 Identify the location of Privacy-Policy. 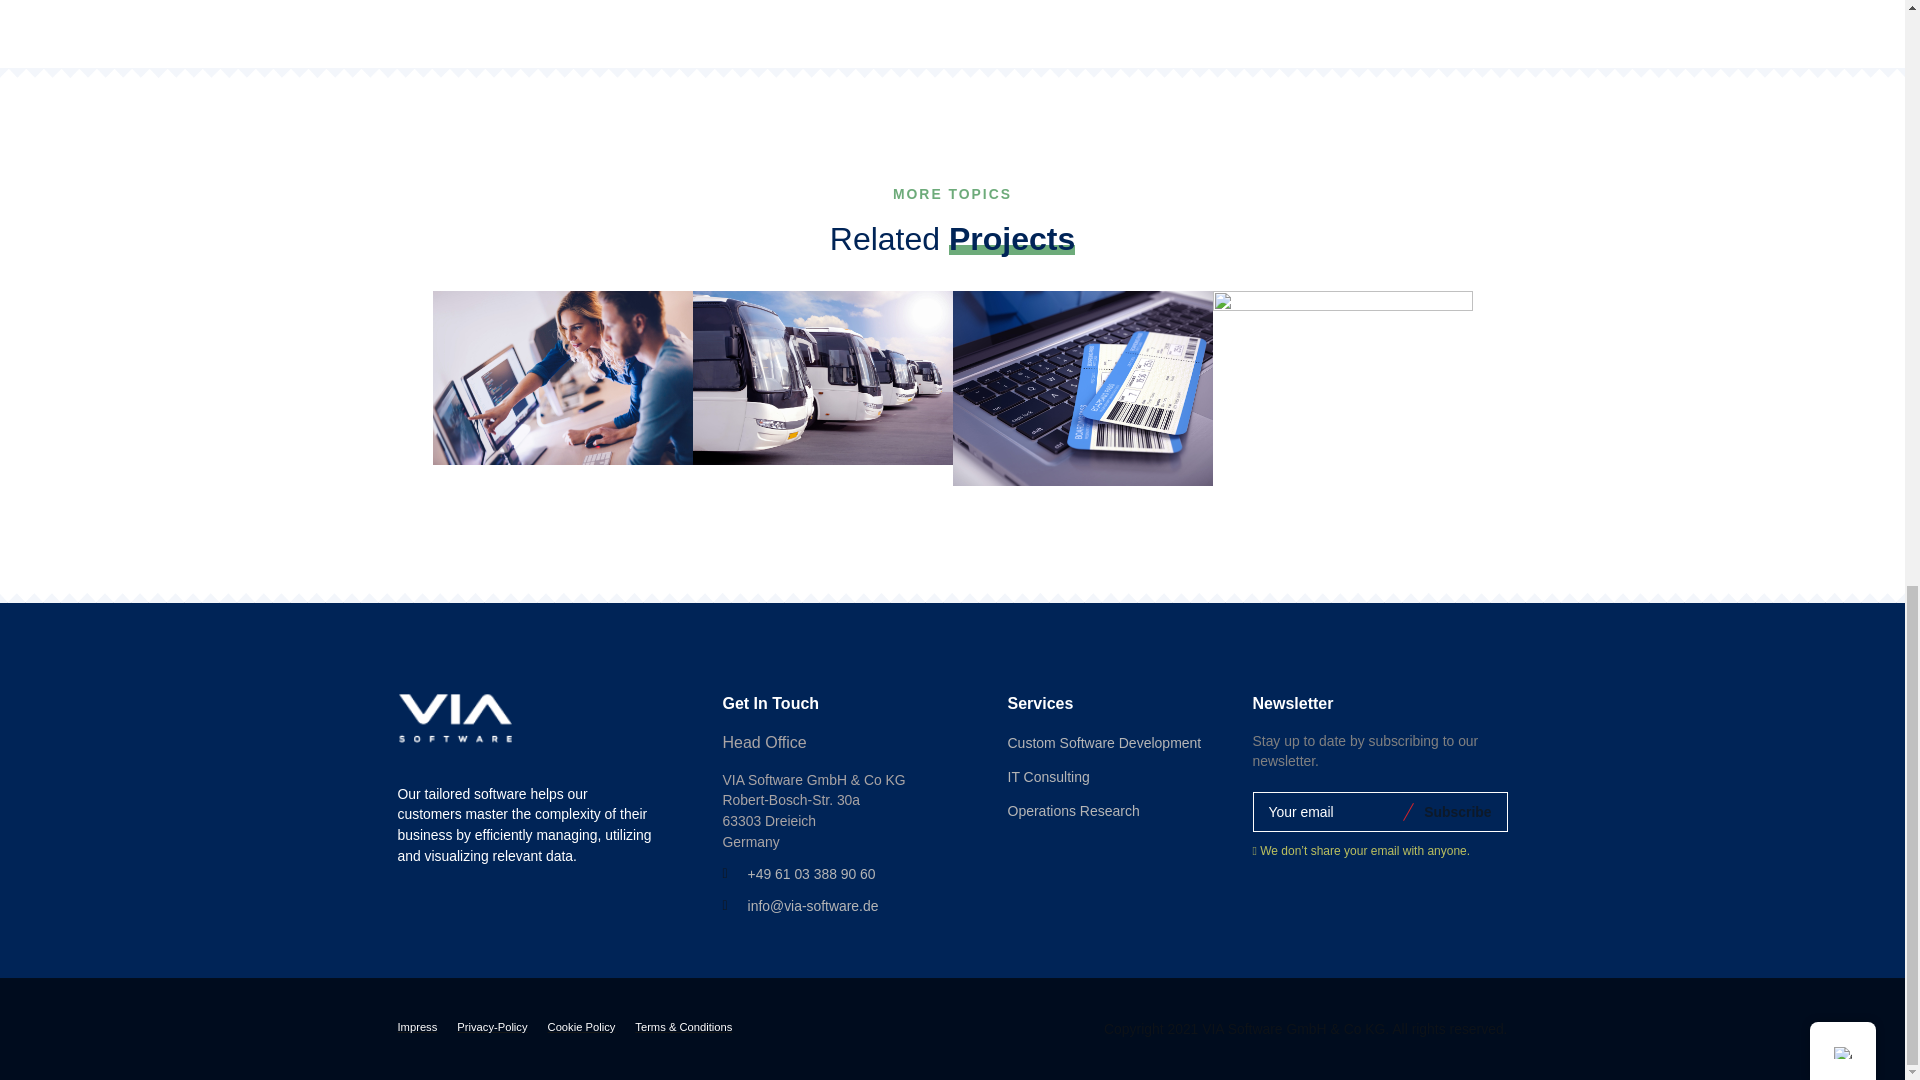
(491, 1028).